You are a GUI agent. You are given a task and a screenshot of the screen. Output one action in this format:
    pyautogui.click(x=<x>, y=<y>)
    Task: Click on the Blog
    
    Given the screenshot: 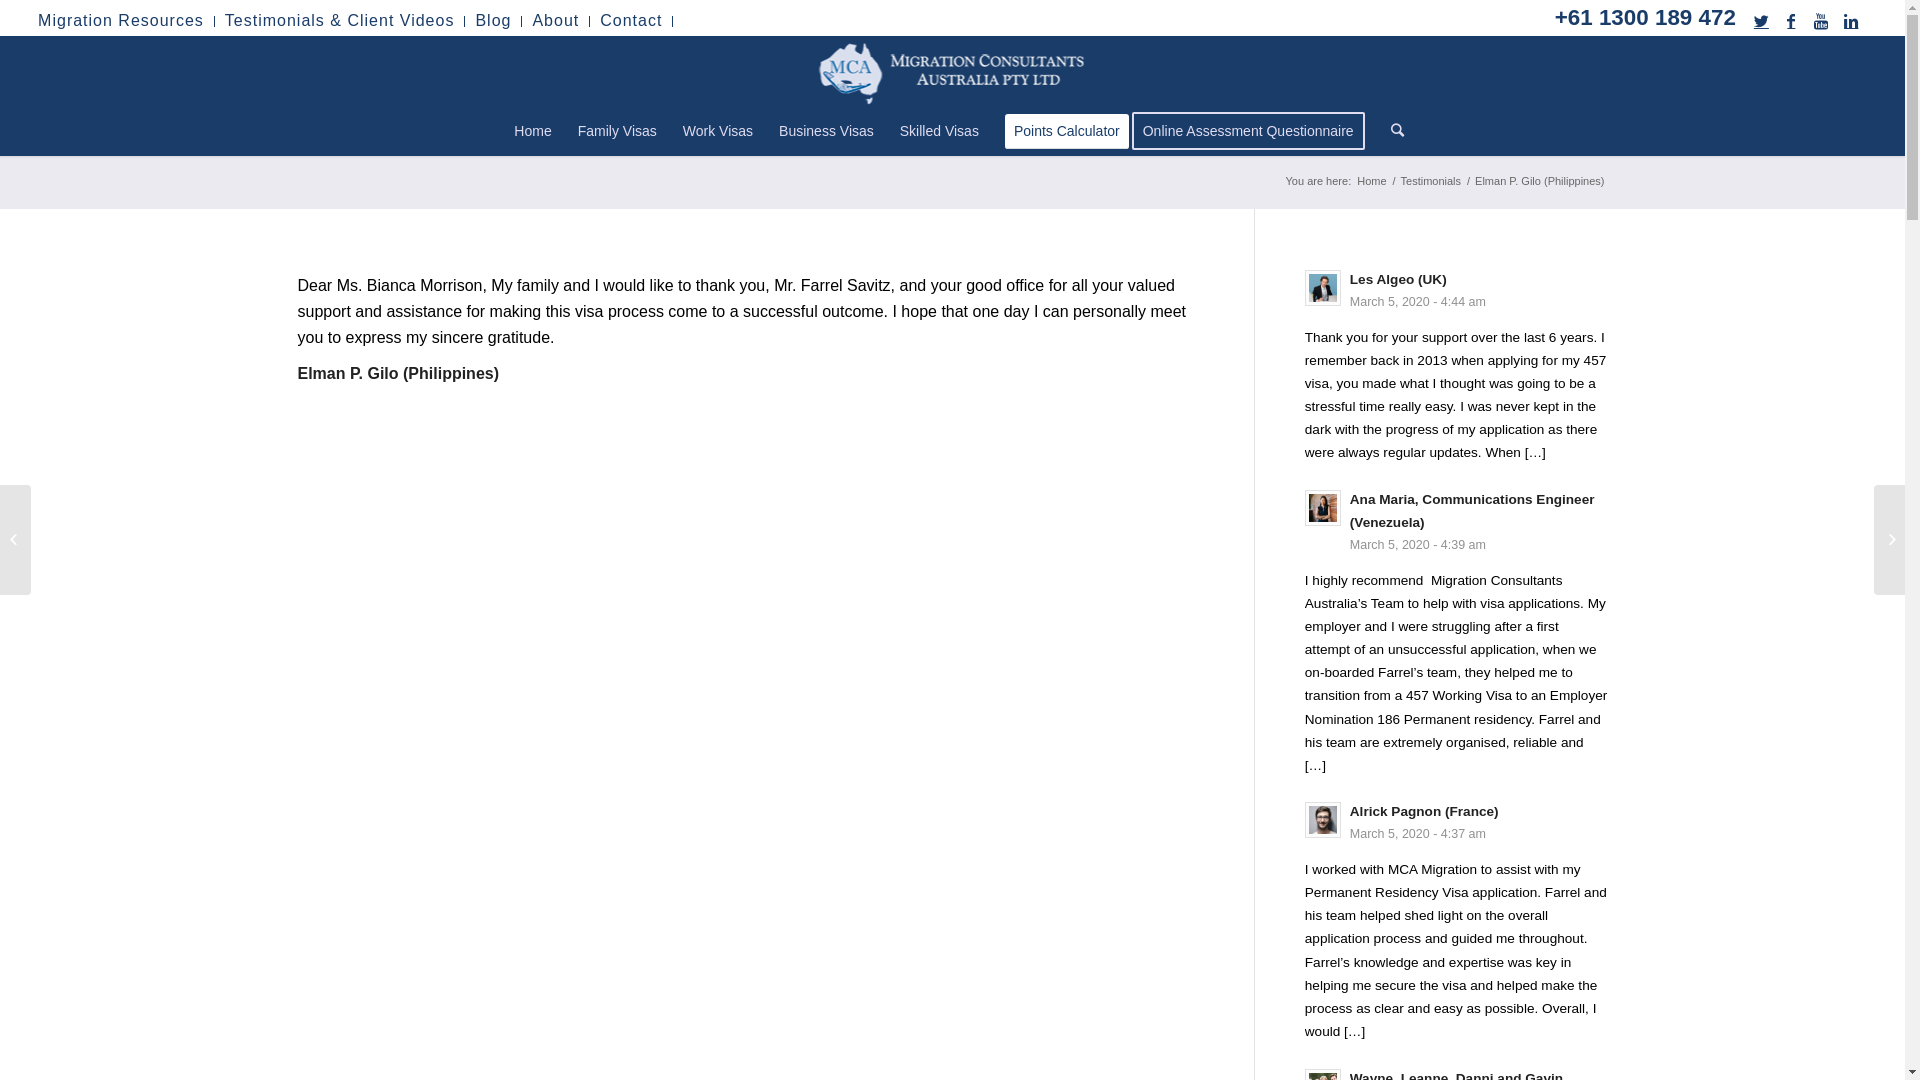 What is the action you would take?
    pyautogui.click(x=493, y=20)
    